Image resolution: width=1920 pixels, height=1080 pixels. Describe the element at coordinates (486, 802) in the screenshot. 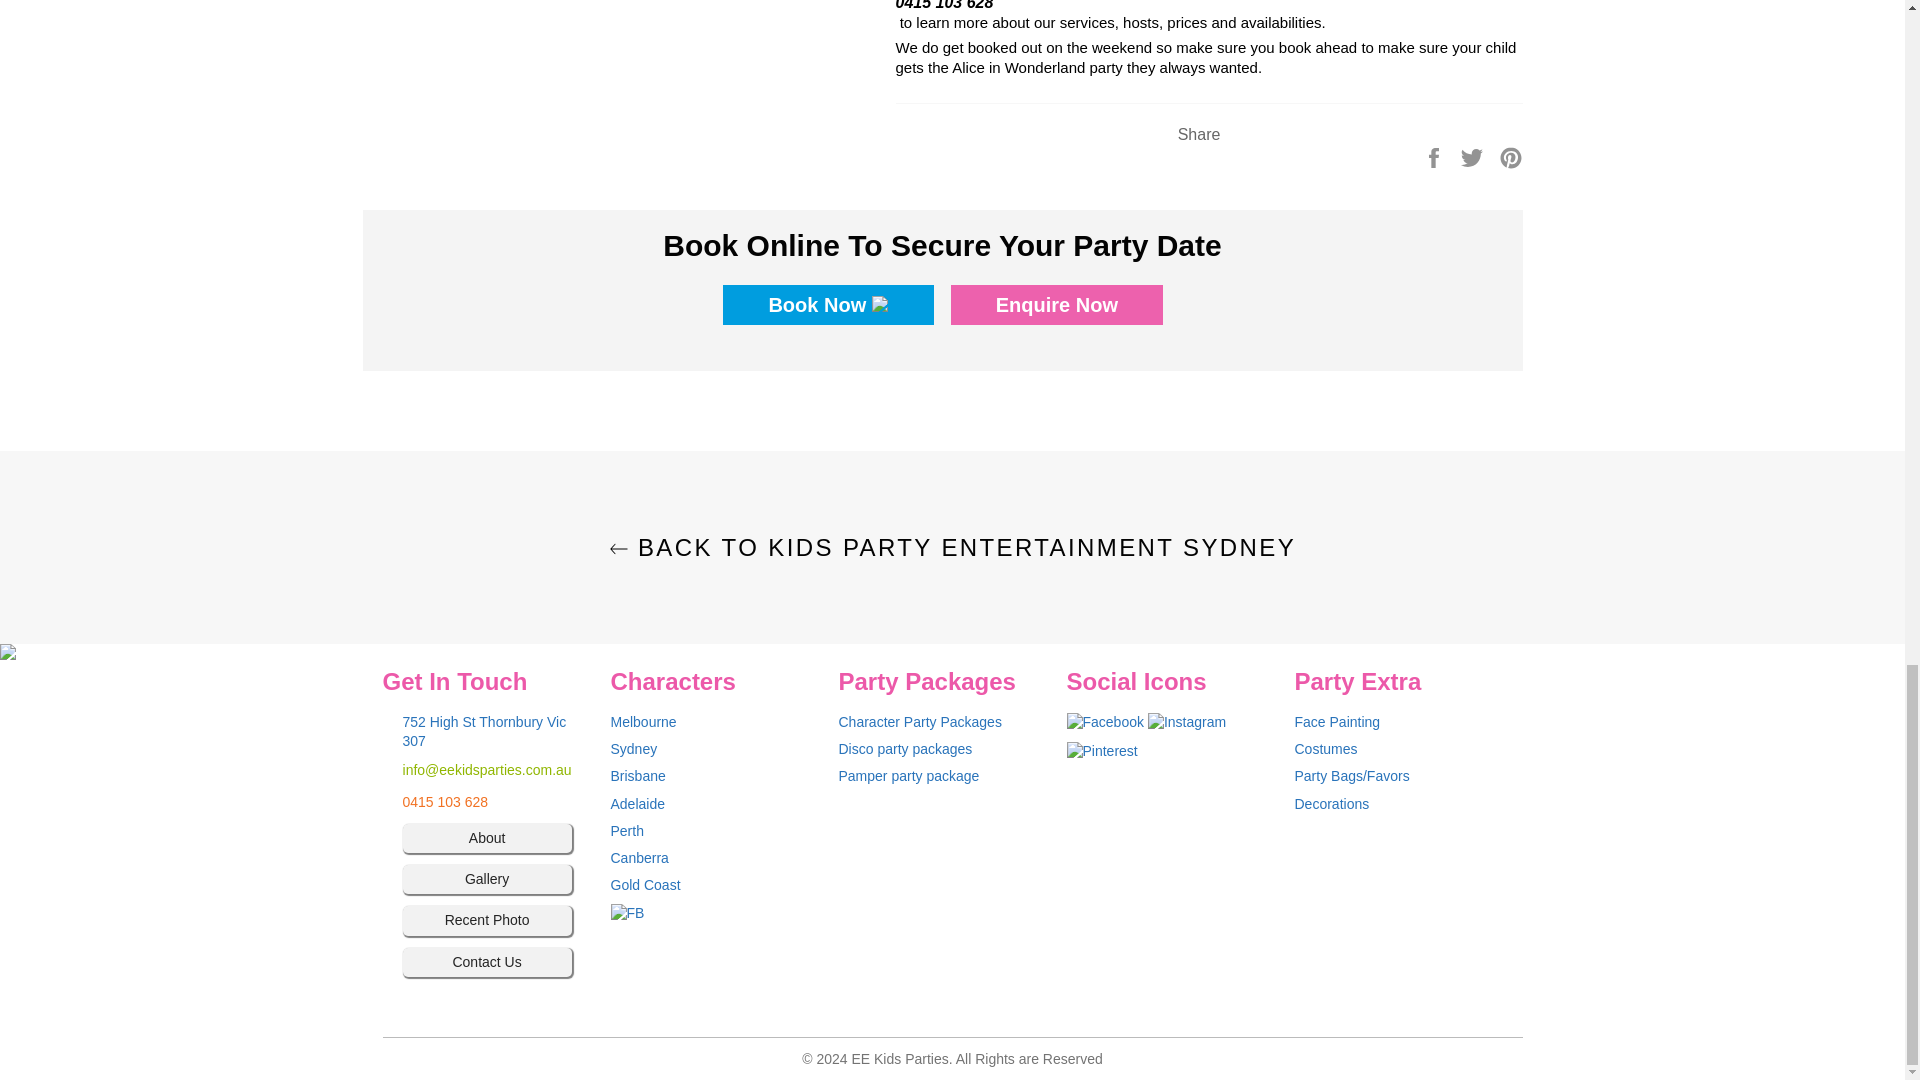

I see `tel:0415 103 628` at that location.